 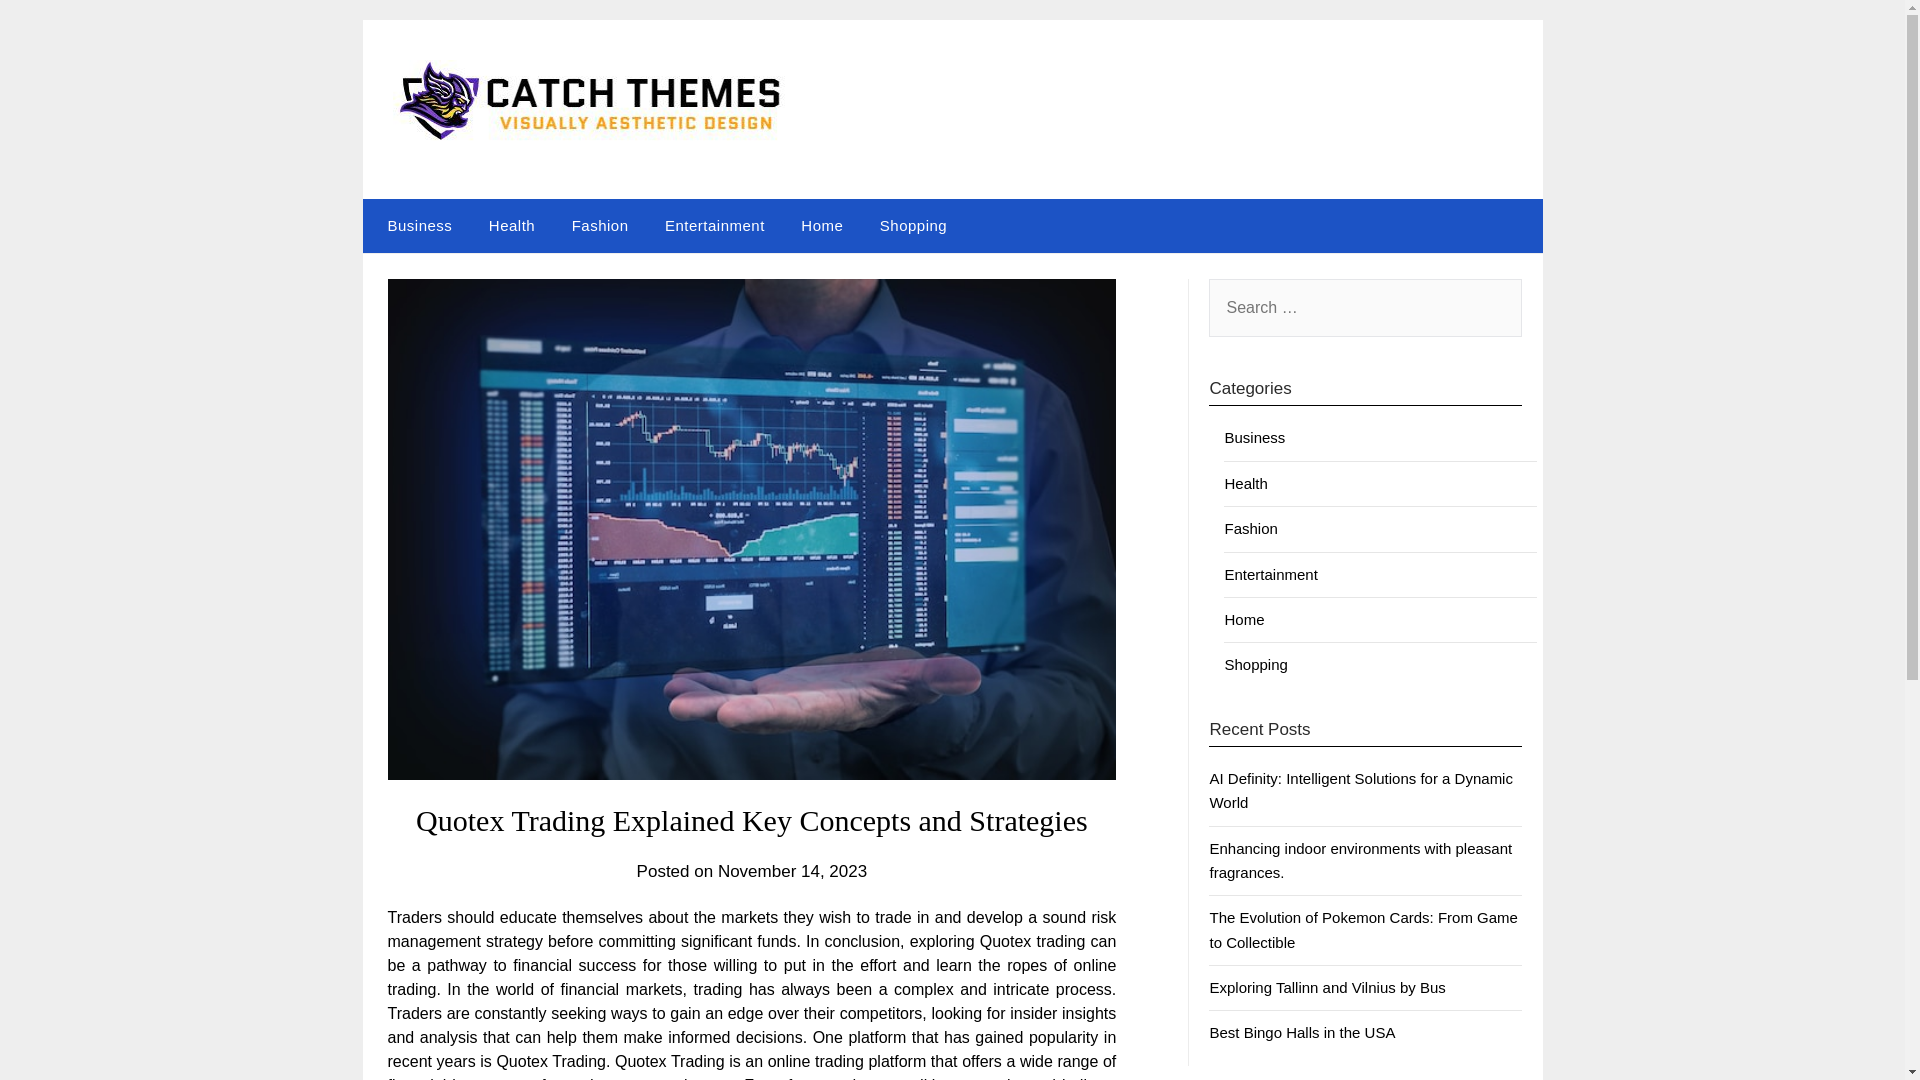 What do you see at coordinates (1270, 574) in the screenshot?
I see `Entertainment` at bounding box center [1270, 574].